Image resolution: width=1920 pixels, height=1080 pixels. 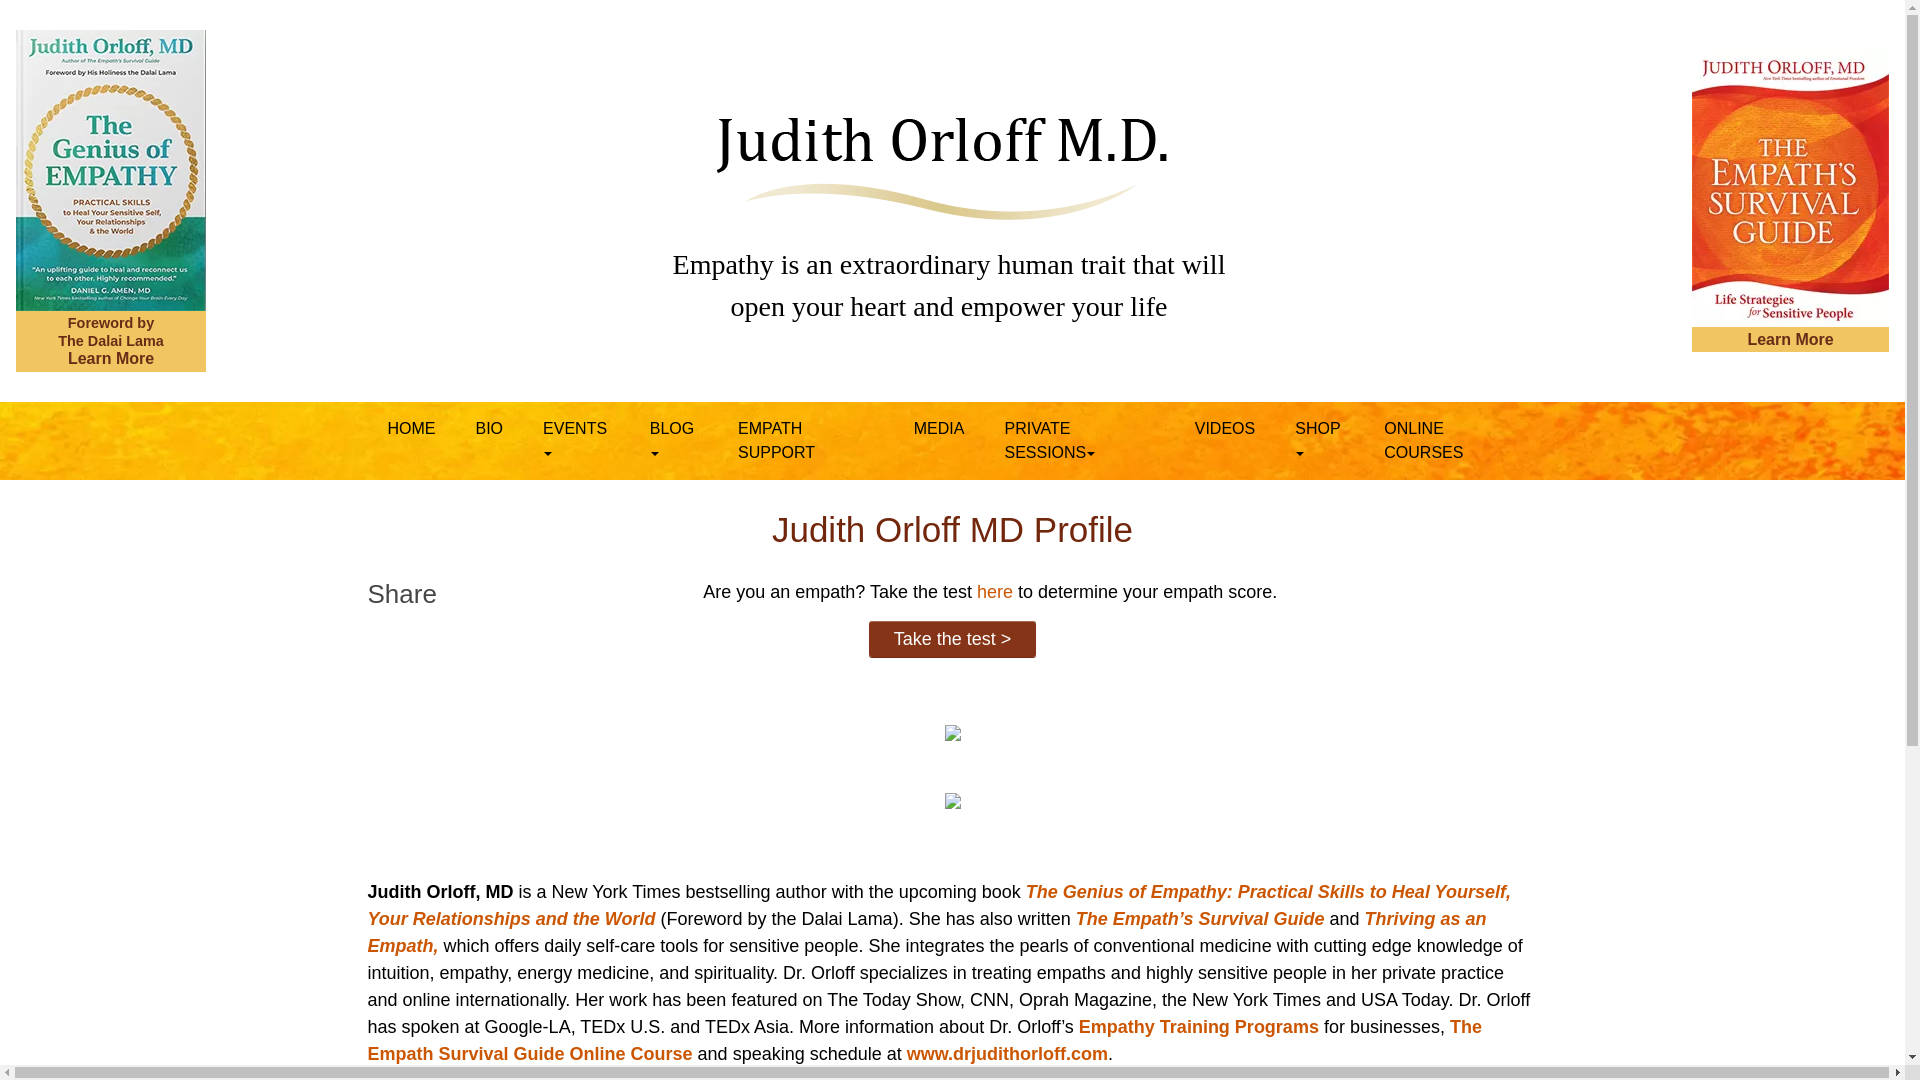 I want to click on Thriving as an Empath,, so click(x=927, y=932).